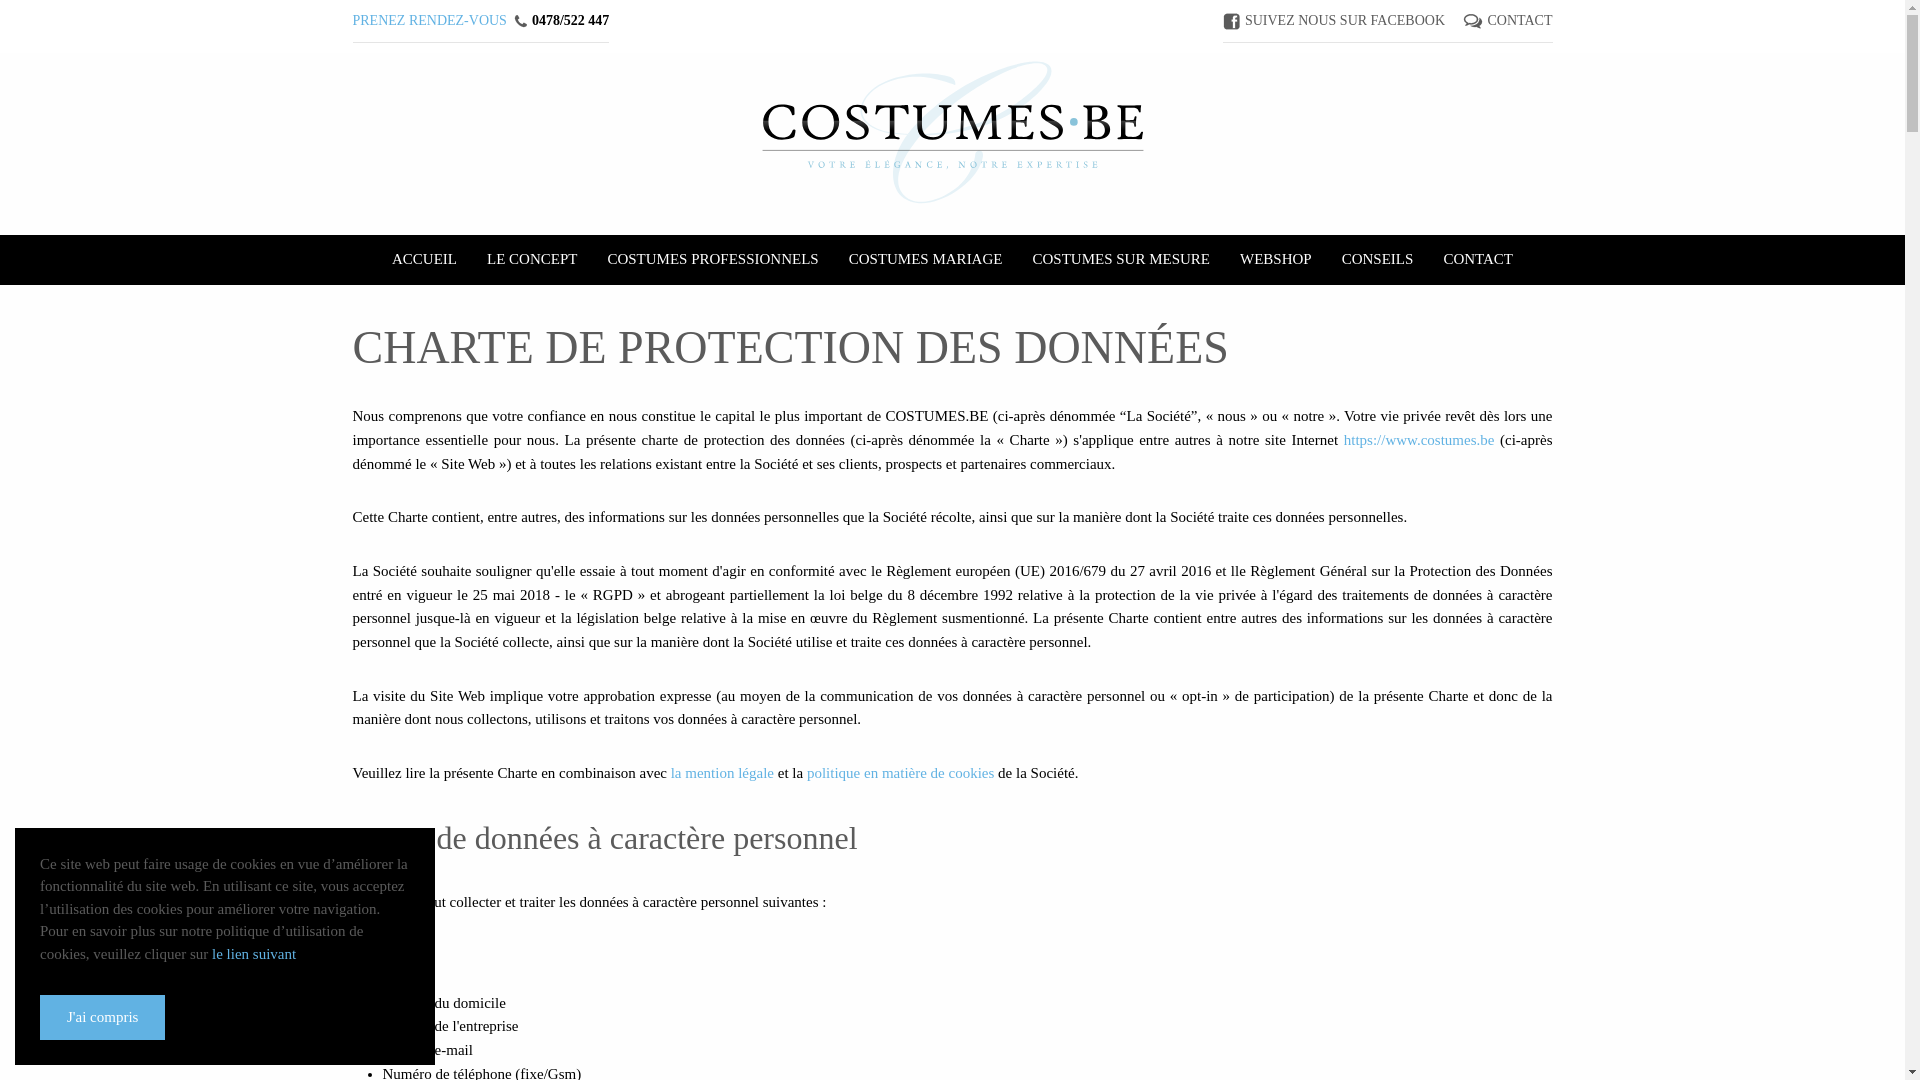  What do you see at coordinates (712, 260) in the screenshot?
I see `COSTUMES PROFESSIONNELS` at bounding box center [712, 260].